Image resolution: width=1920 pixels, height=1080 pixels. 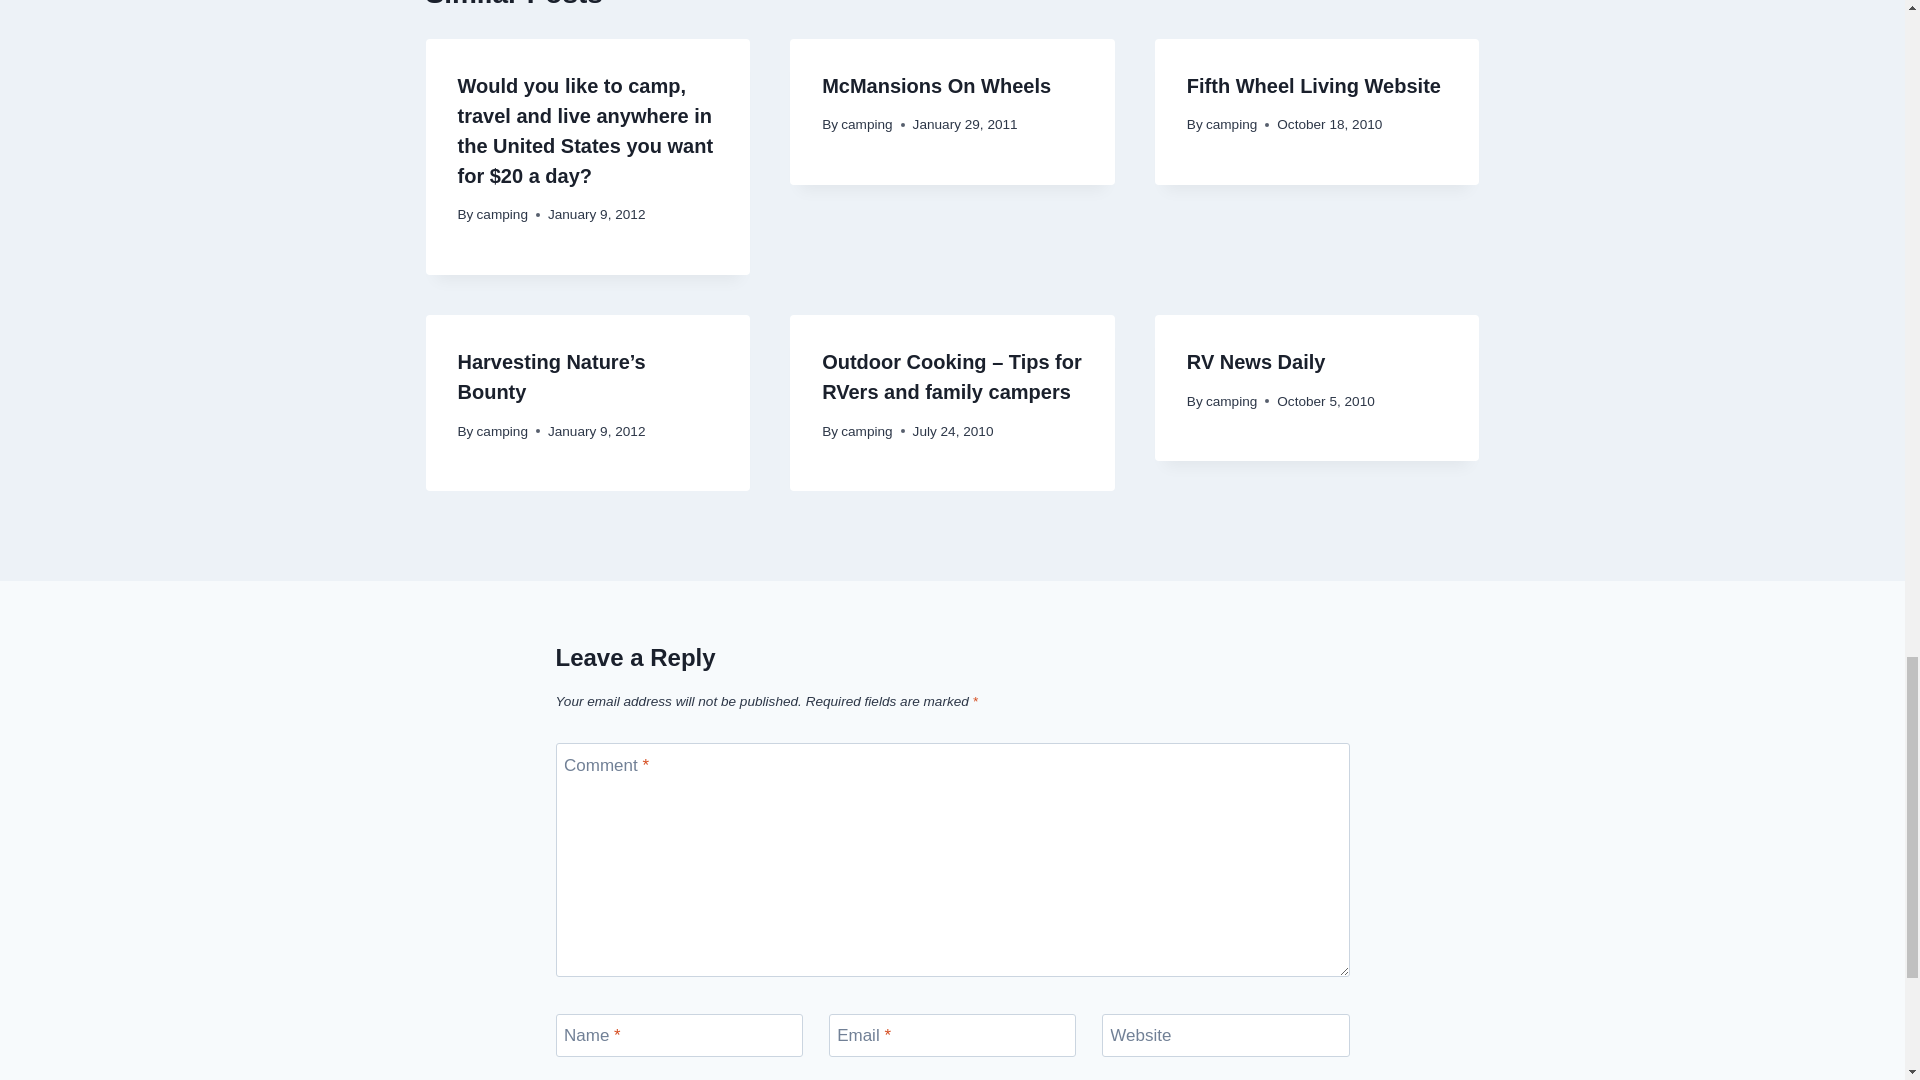 I want to click on camping, so click(x=502, y=214).